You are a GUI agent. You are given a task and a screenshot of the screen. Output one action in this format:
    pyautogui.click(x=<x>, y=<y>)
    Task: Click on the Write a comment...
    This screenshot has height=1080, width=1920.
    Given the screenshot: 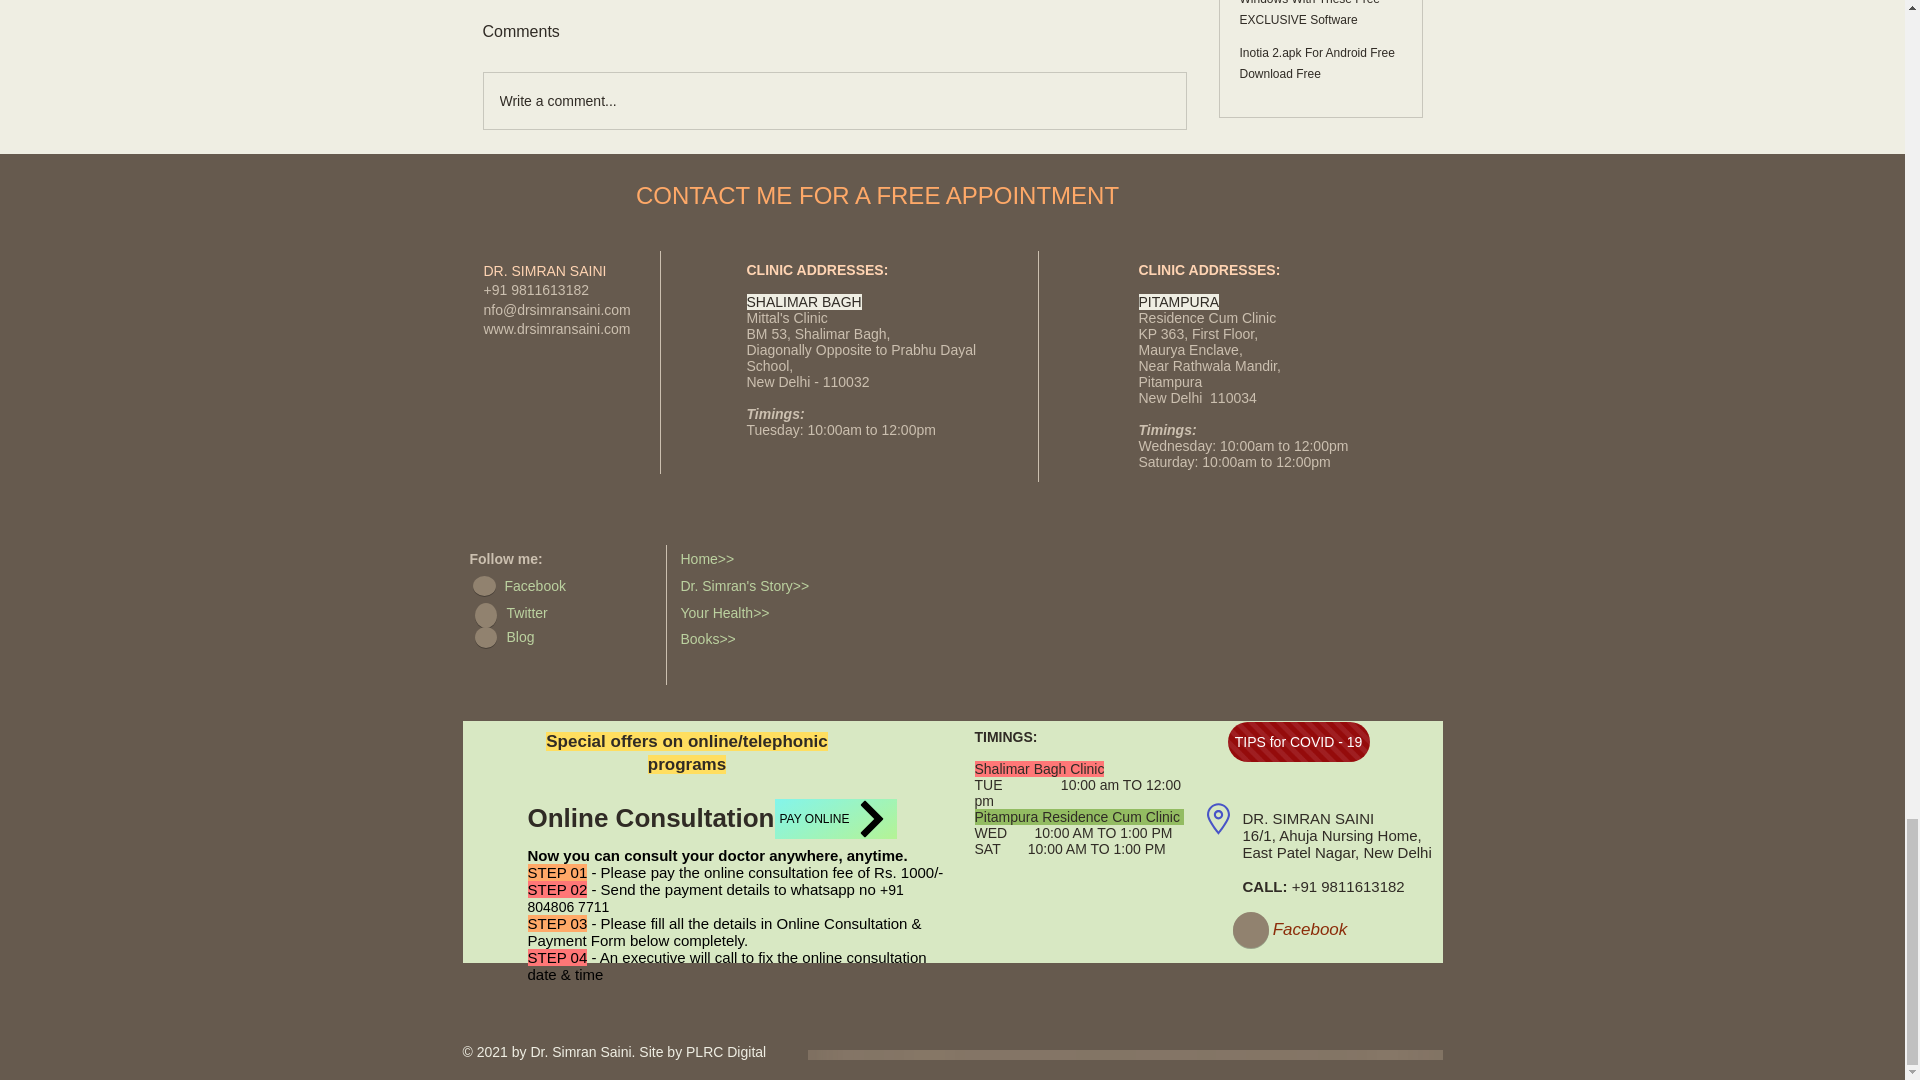 What is the action you would take?
    pyautogui.click(x=834, y=100)
    